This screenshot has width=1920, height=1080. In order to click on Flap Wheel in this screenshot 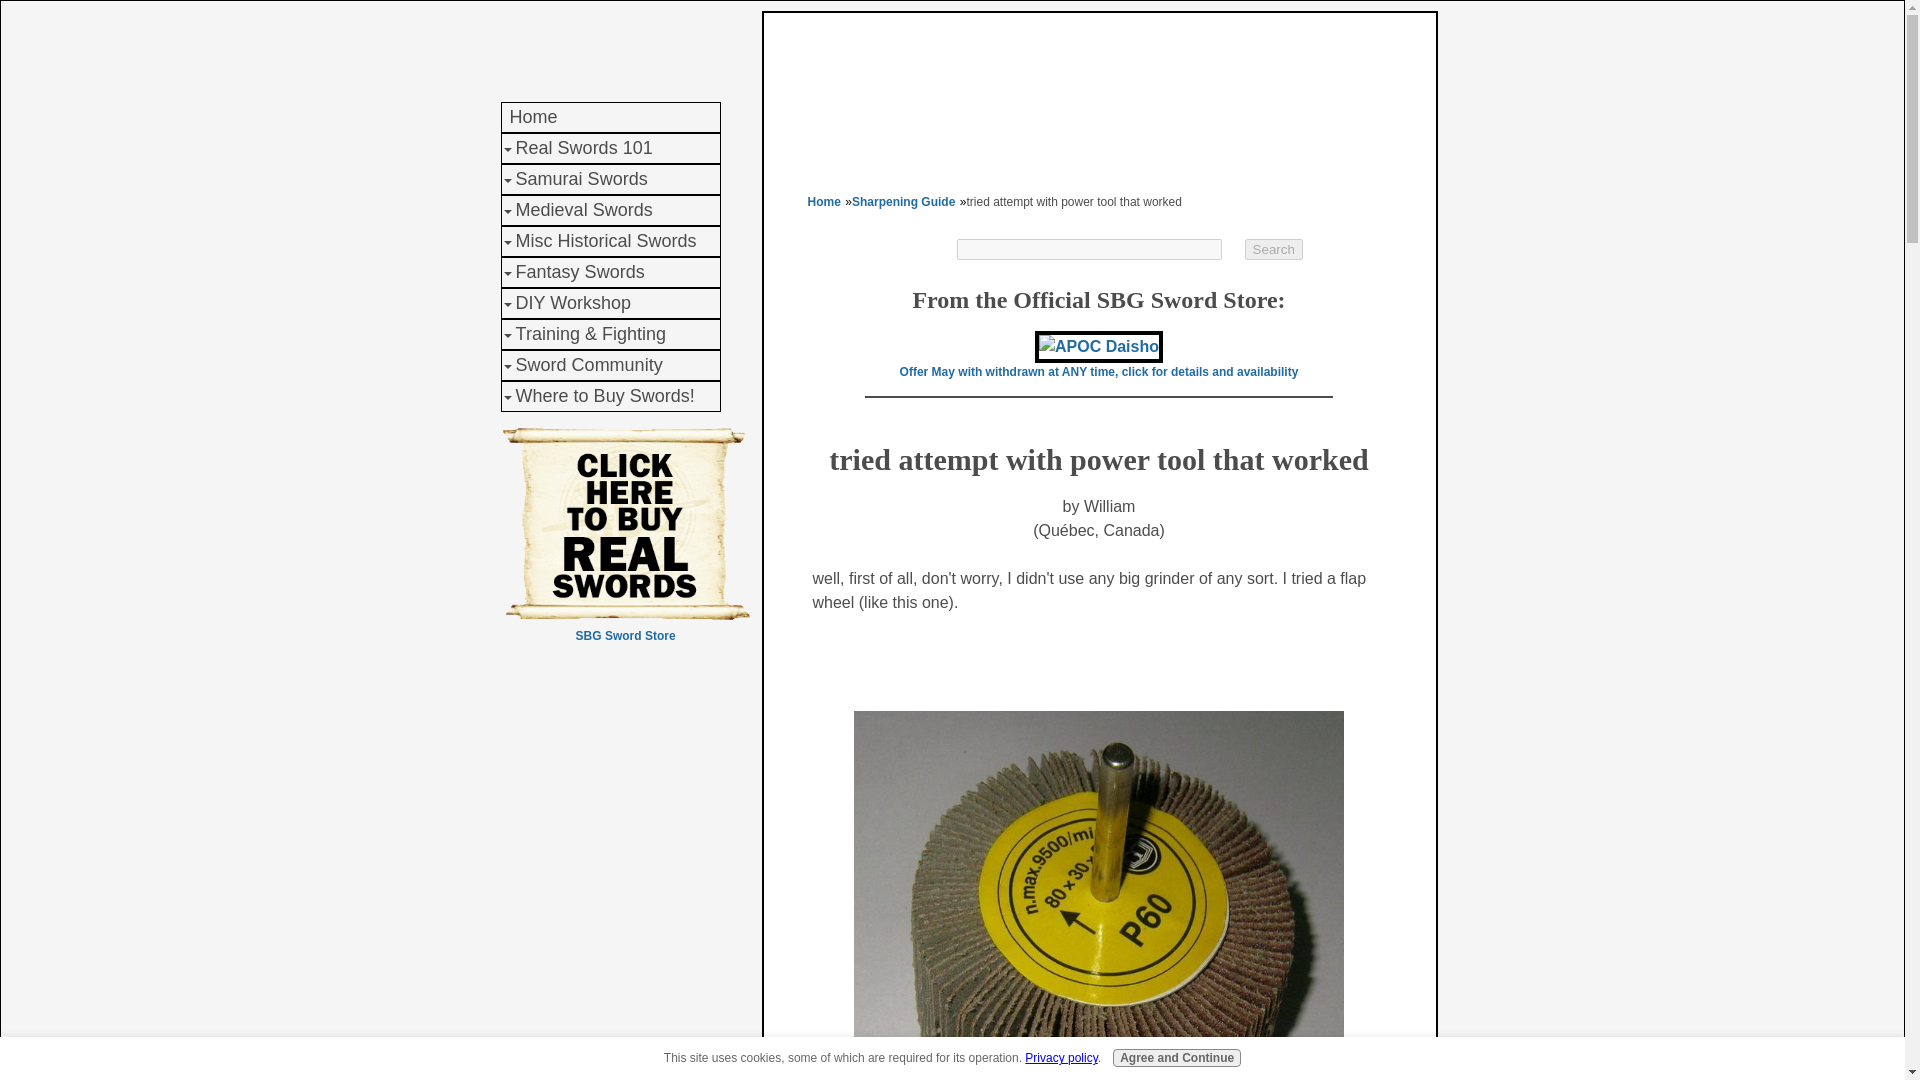, I will do `click(1099, 895)`.